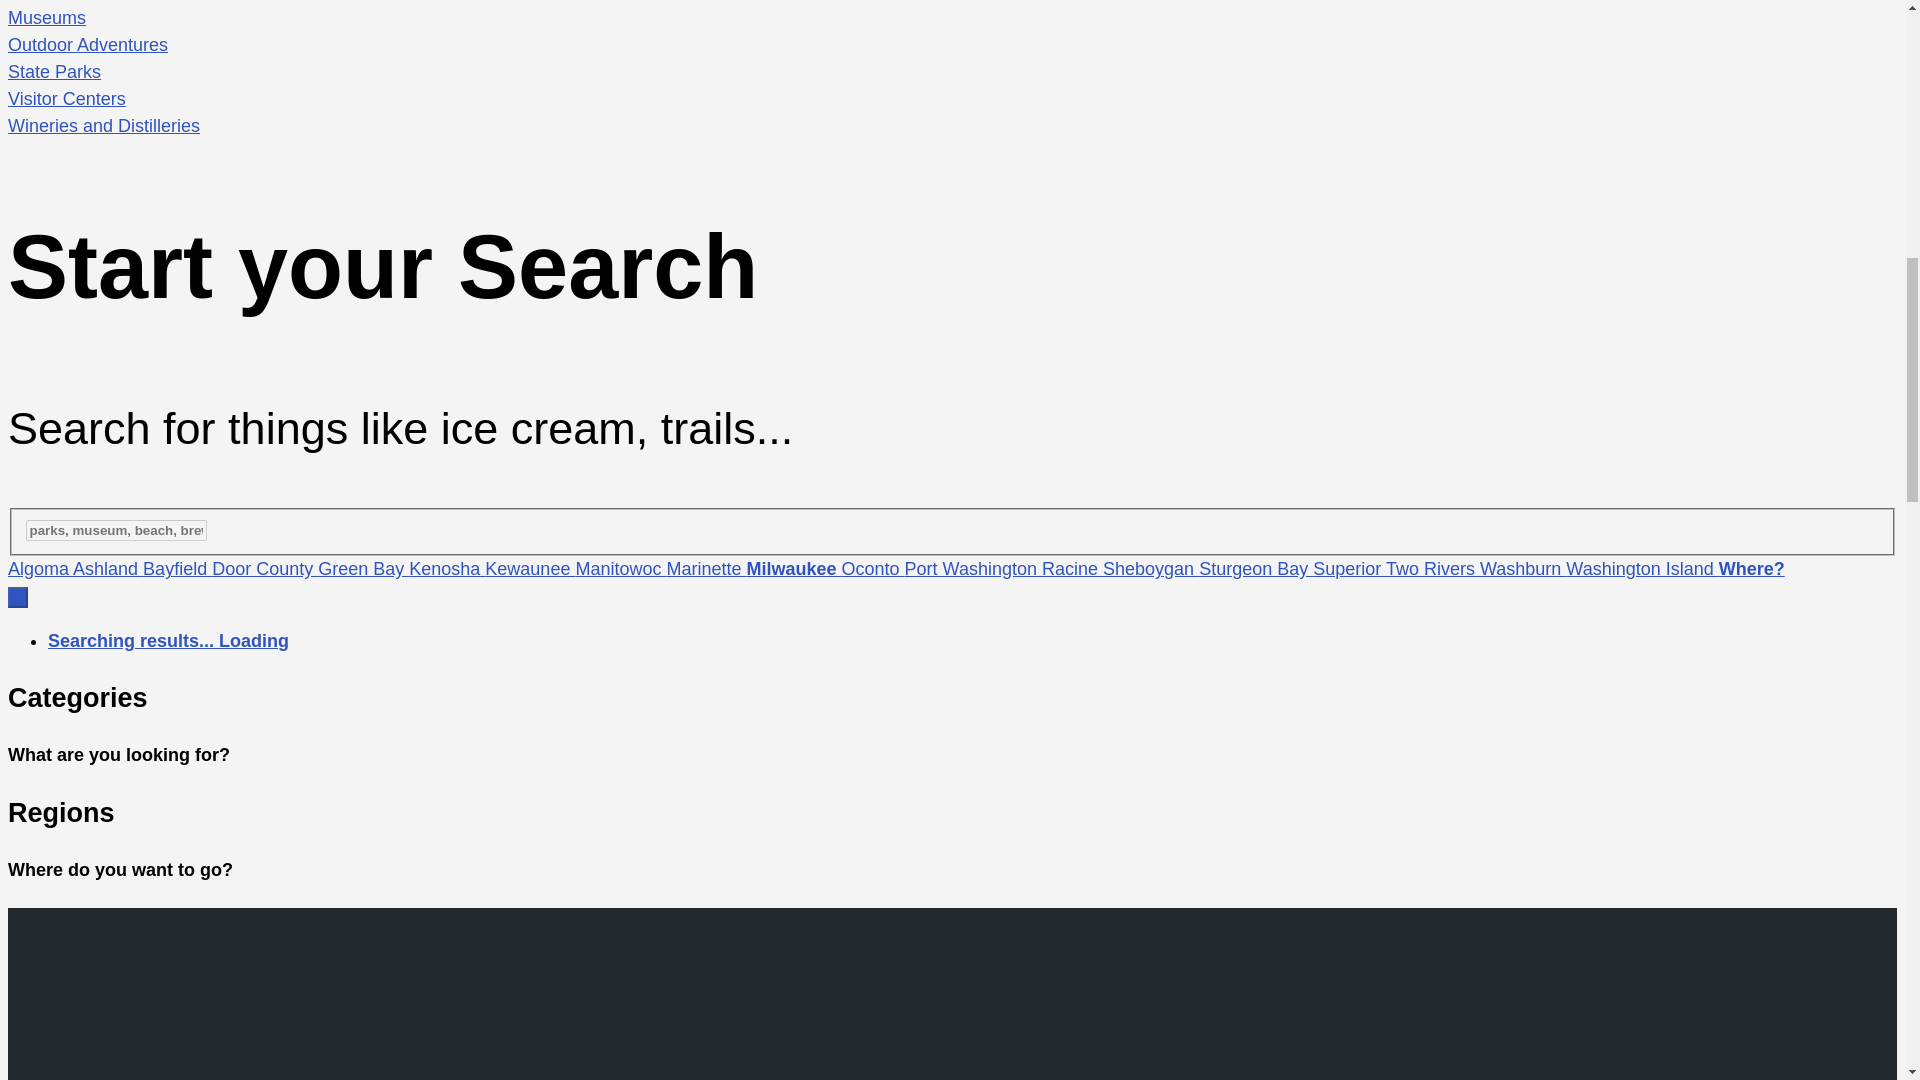  Describe the element at coordinates (952, 100) in the screenshot. I see `Visitor Centers` at that location.